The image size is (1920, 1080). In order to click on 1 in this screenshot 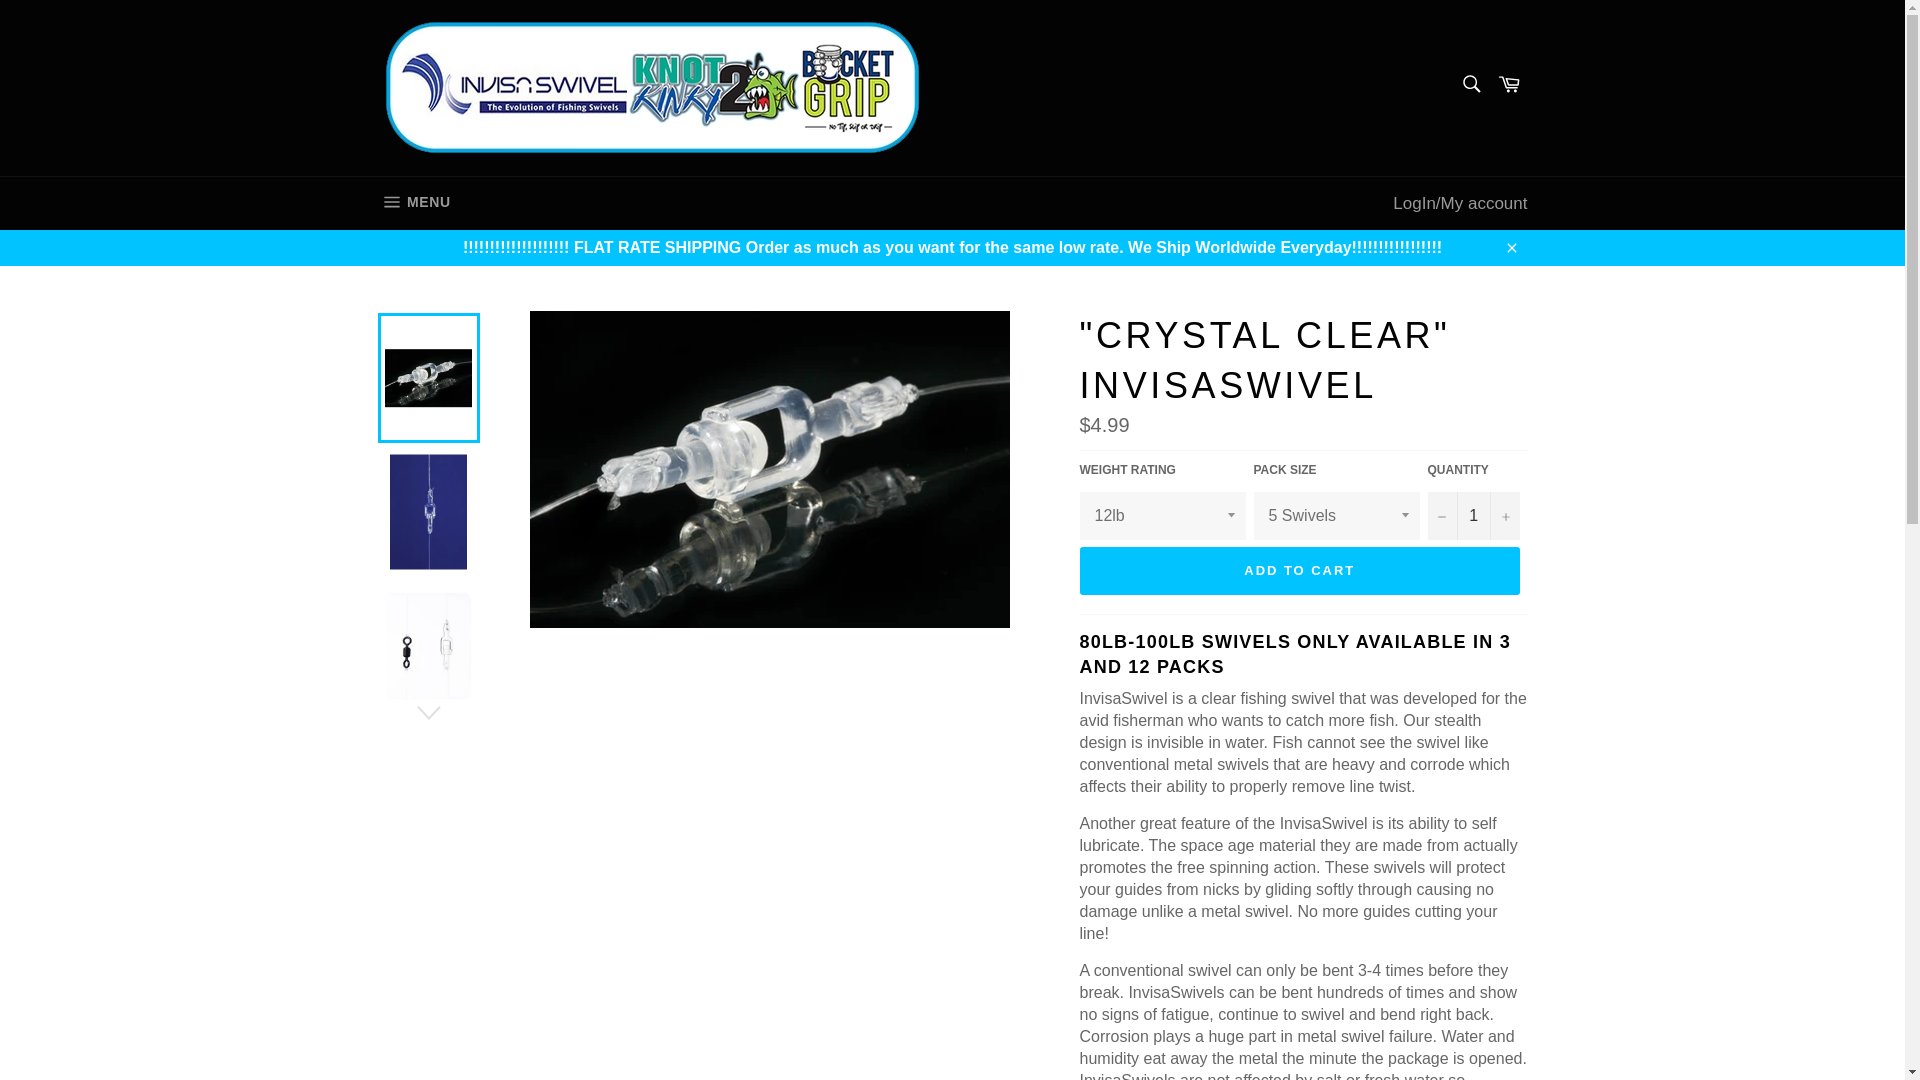, I will do `click(1474, 516)`.